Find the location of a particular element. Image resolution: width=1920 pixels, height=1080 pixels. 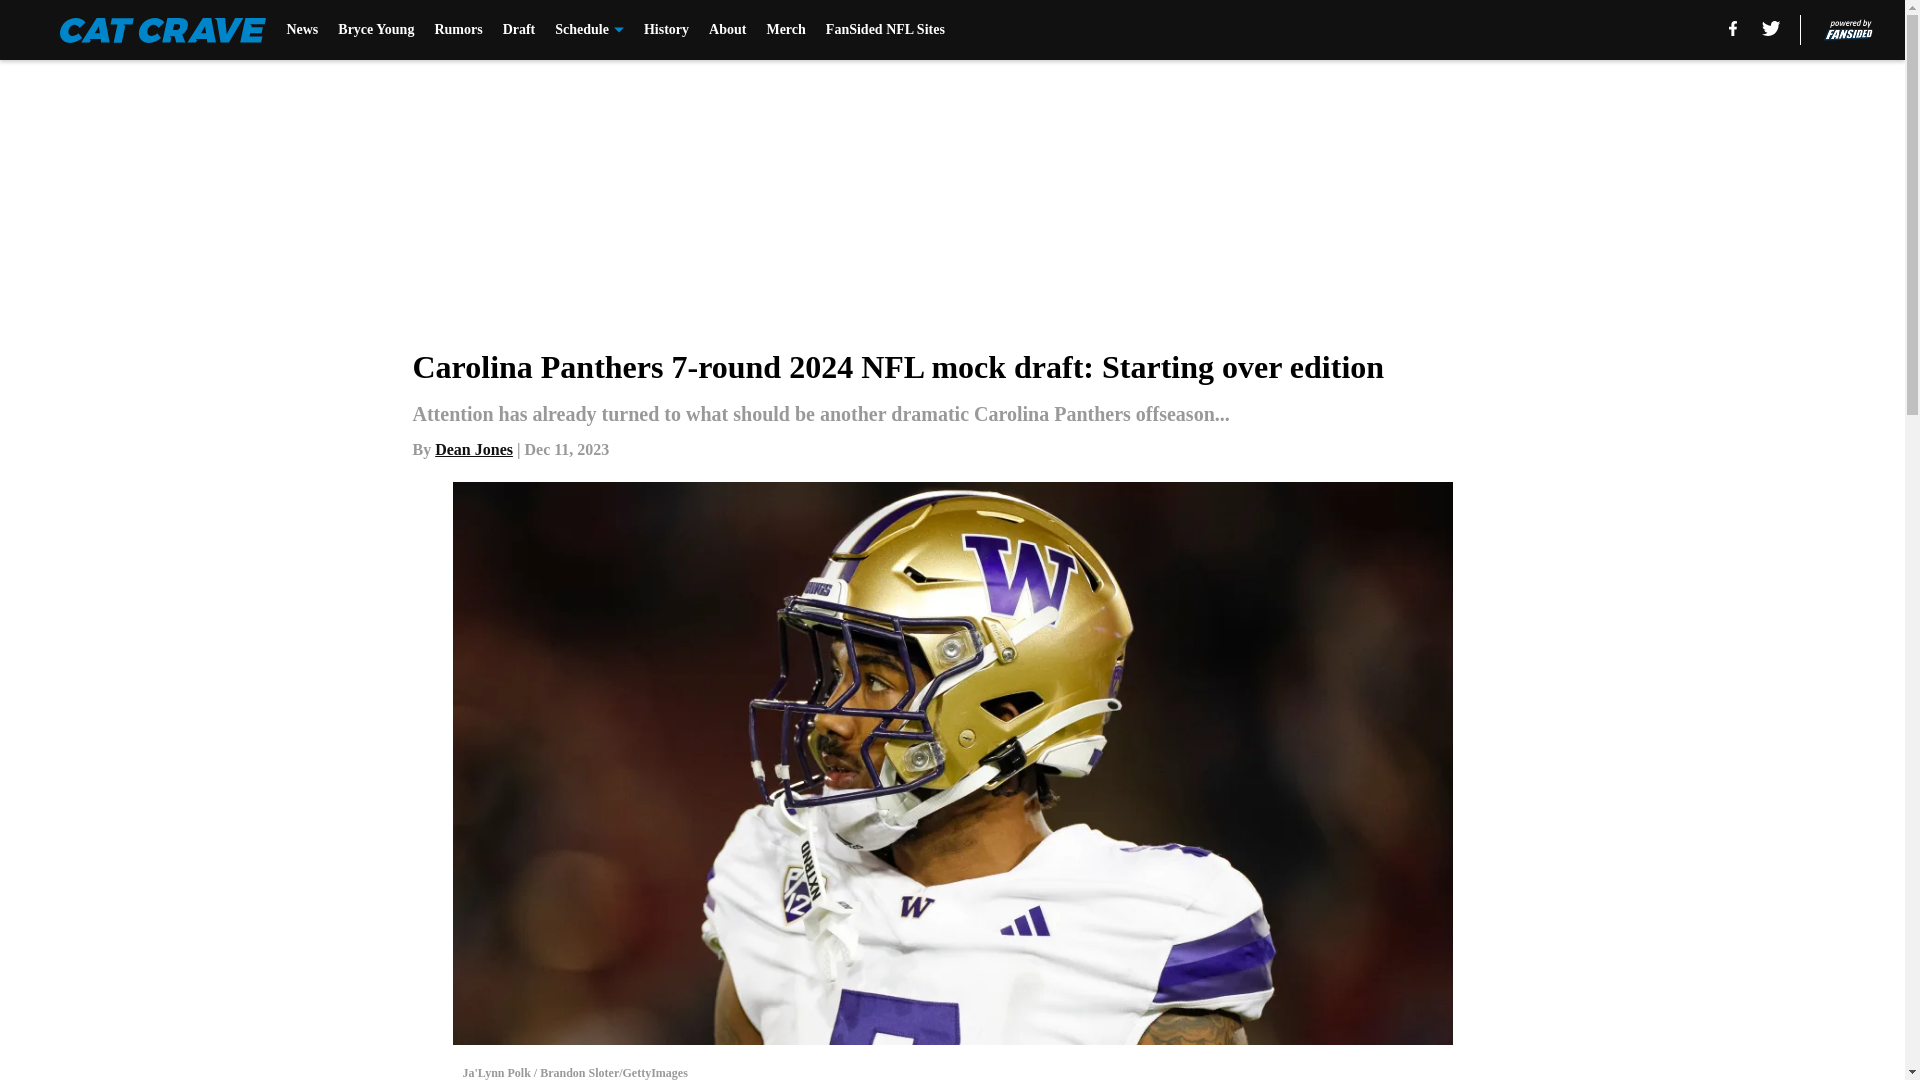

News is located at coordinates (302, 30).